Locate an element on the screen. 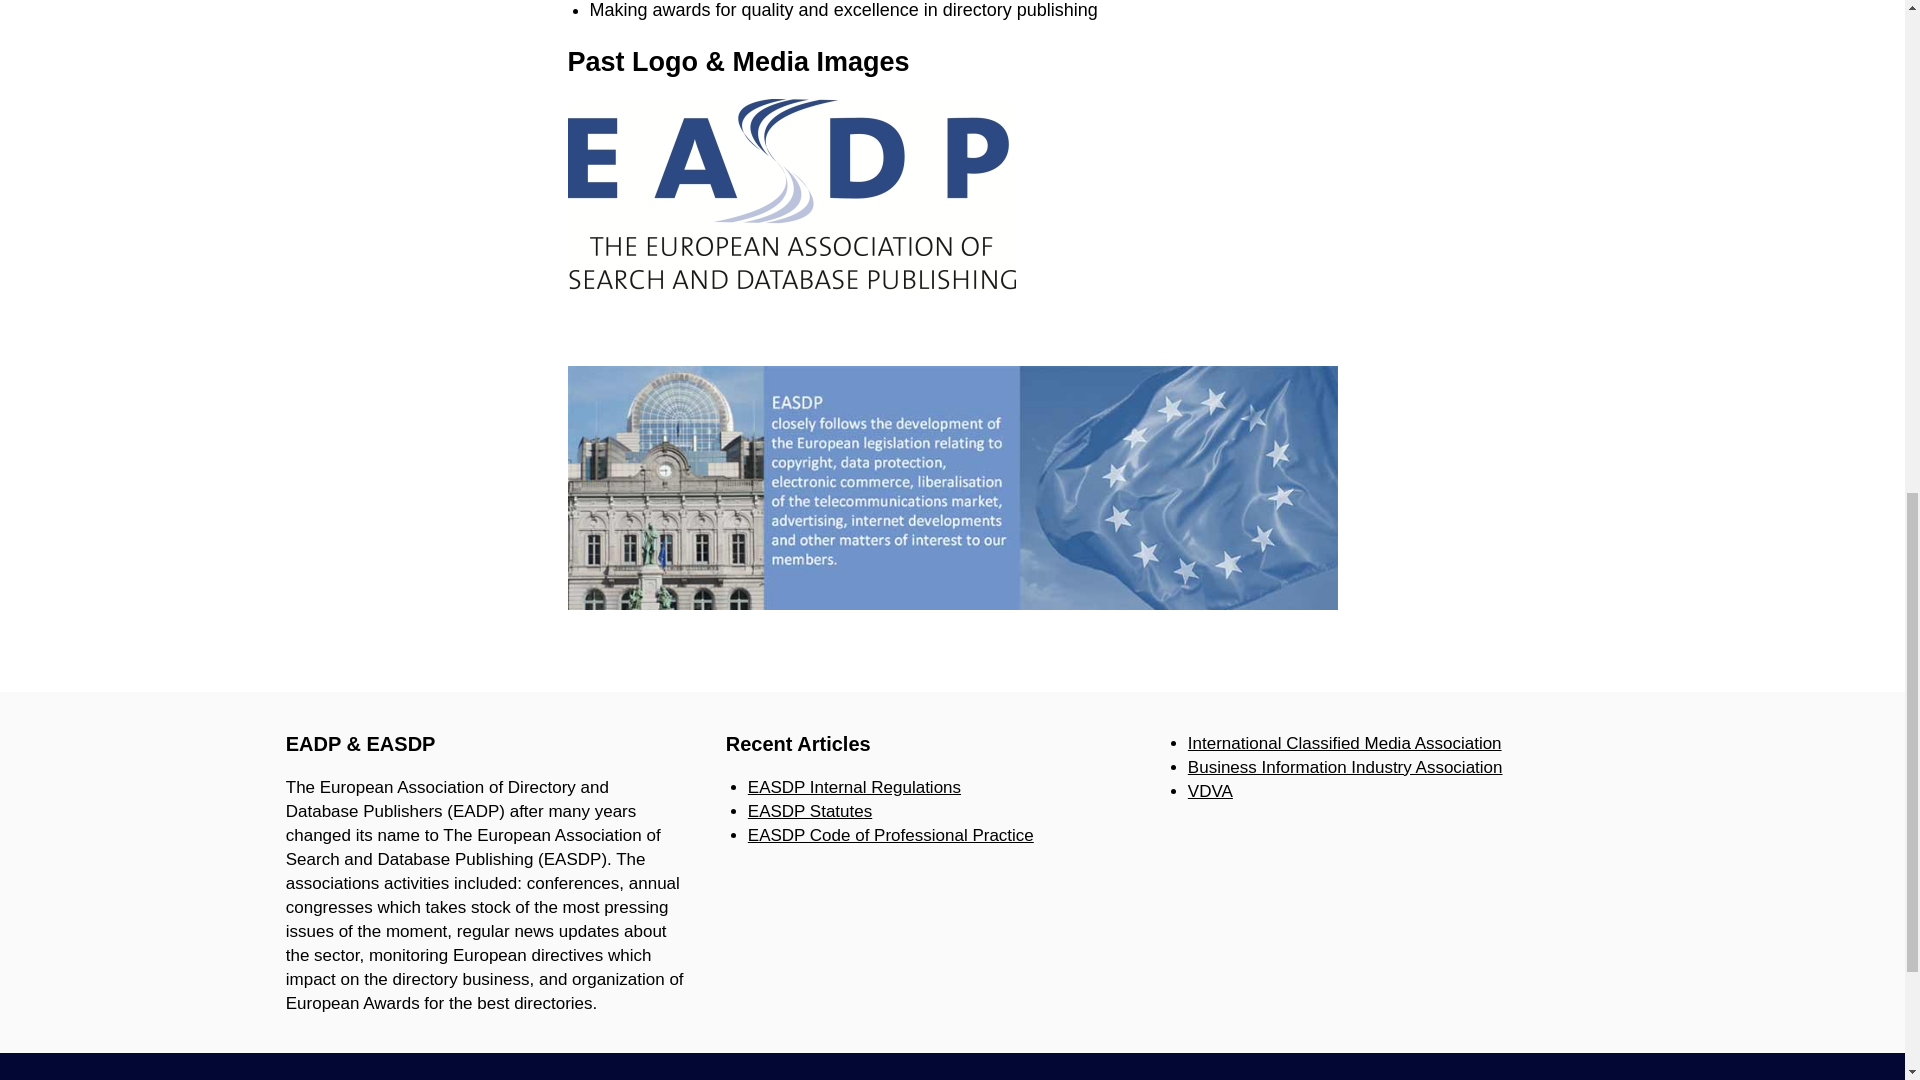 The width and height of the screenshot is (1920, 1080). Business Information Industry Association is located at coordinates (1346, 767).